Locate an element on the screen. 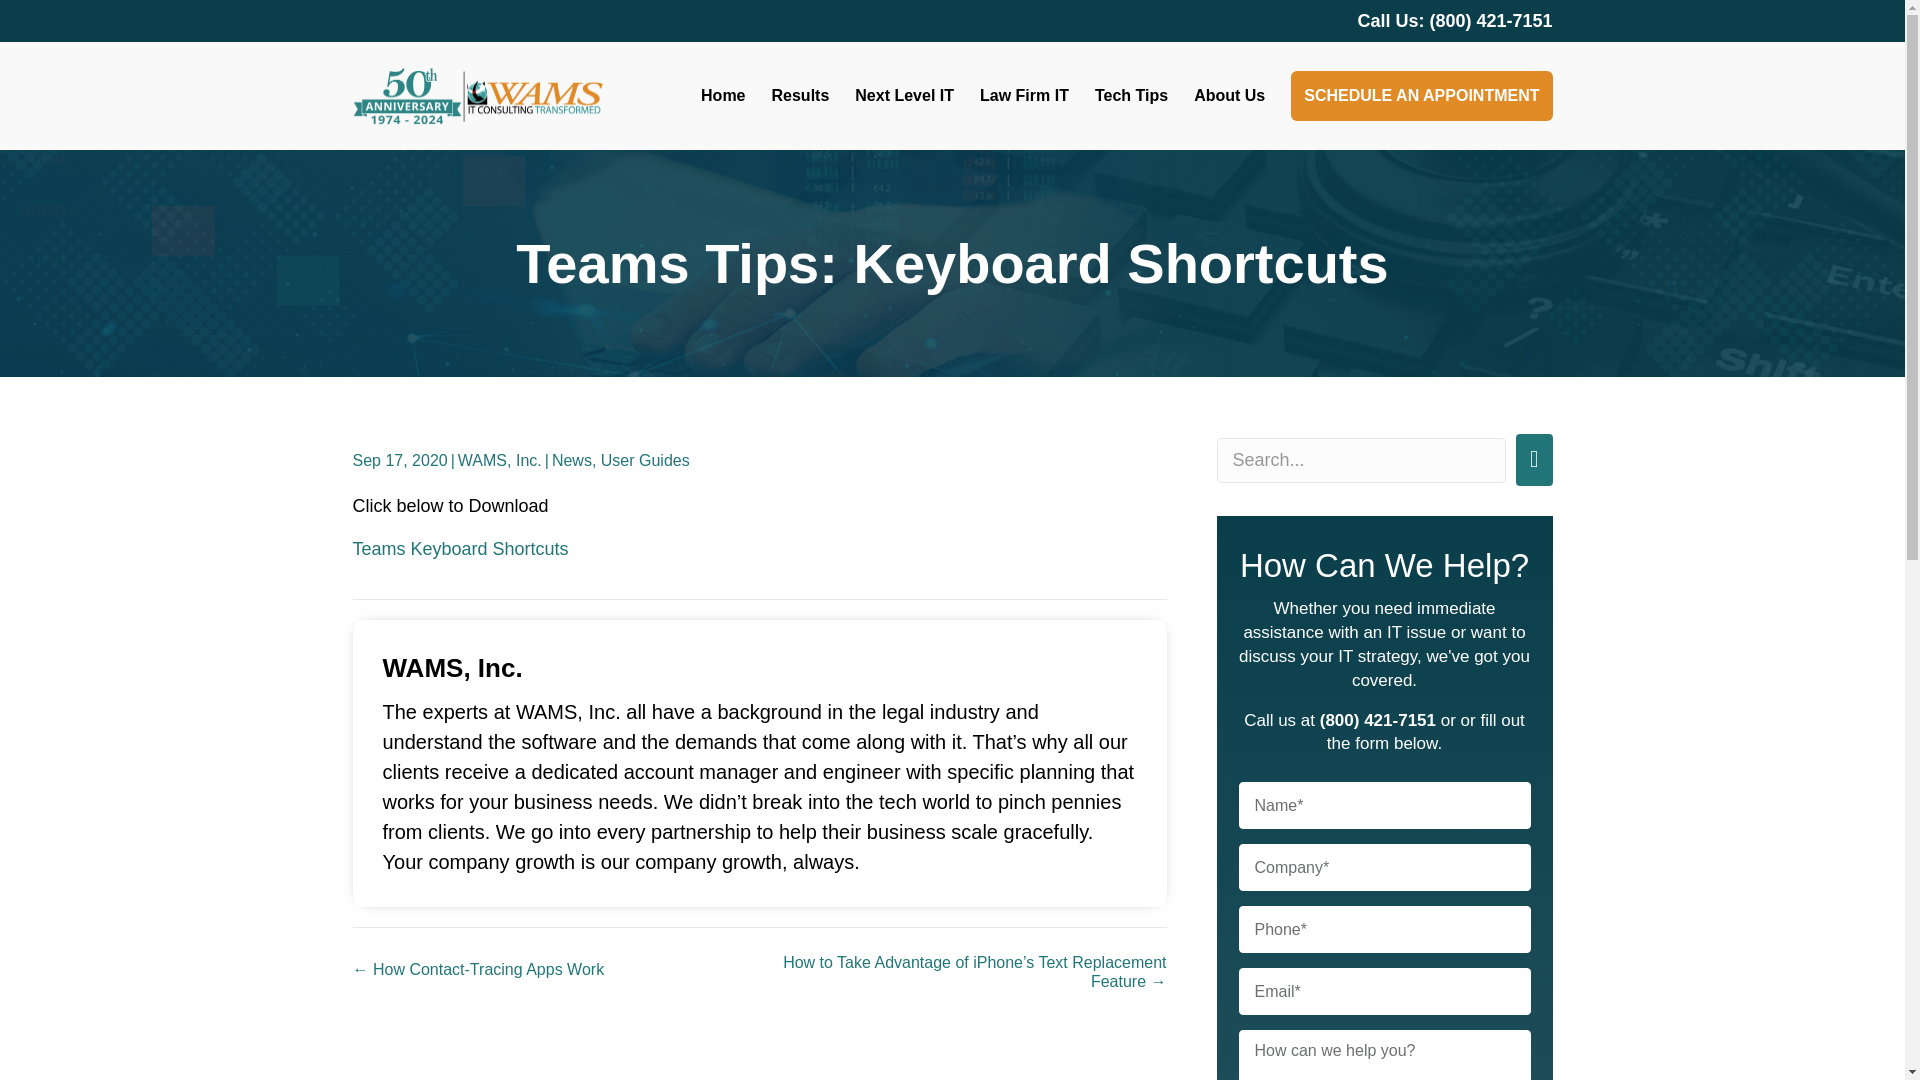 This screenshot has width=1920, height=1080. Results is located at coordinates (800, 96).